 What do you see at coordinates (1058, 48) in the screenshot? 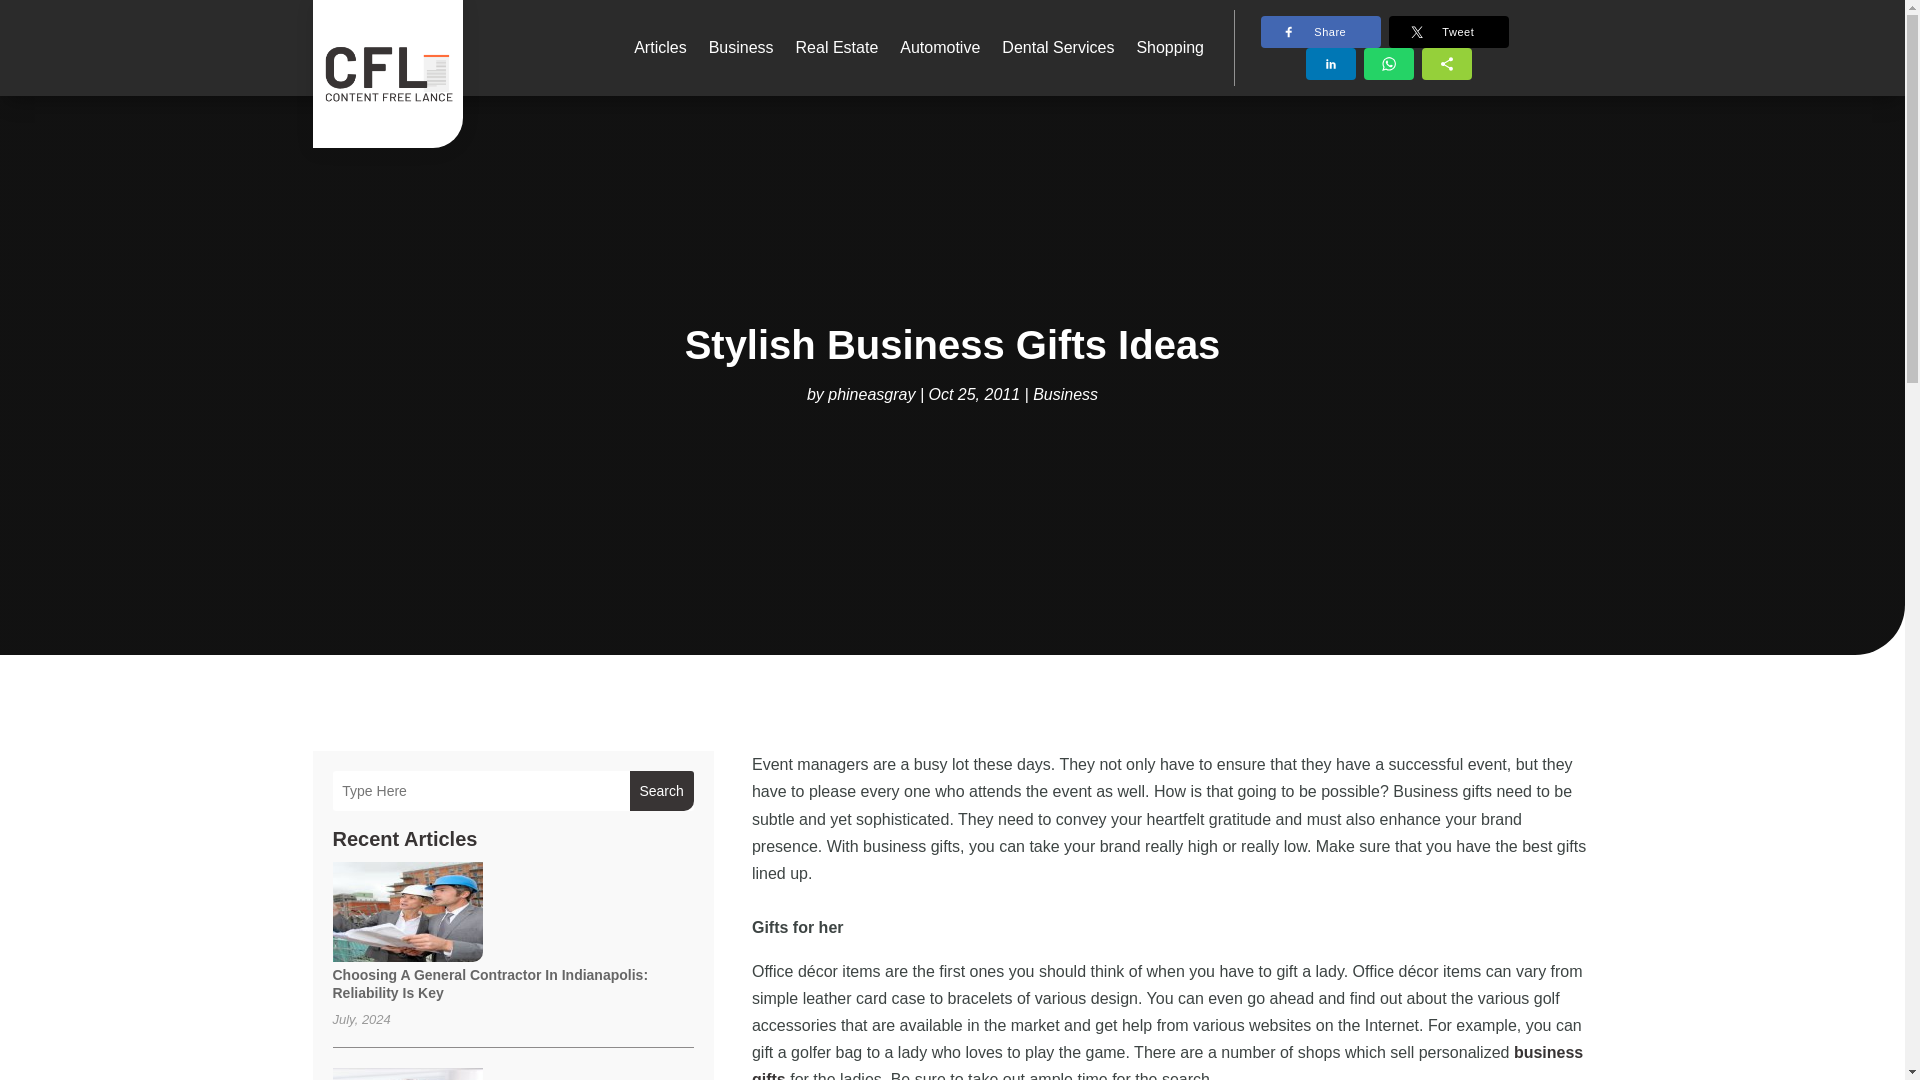
I see `Dental Services` at bounding box center [1058, 48].